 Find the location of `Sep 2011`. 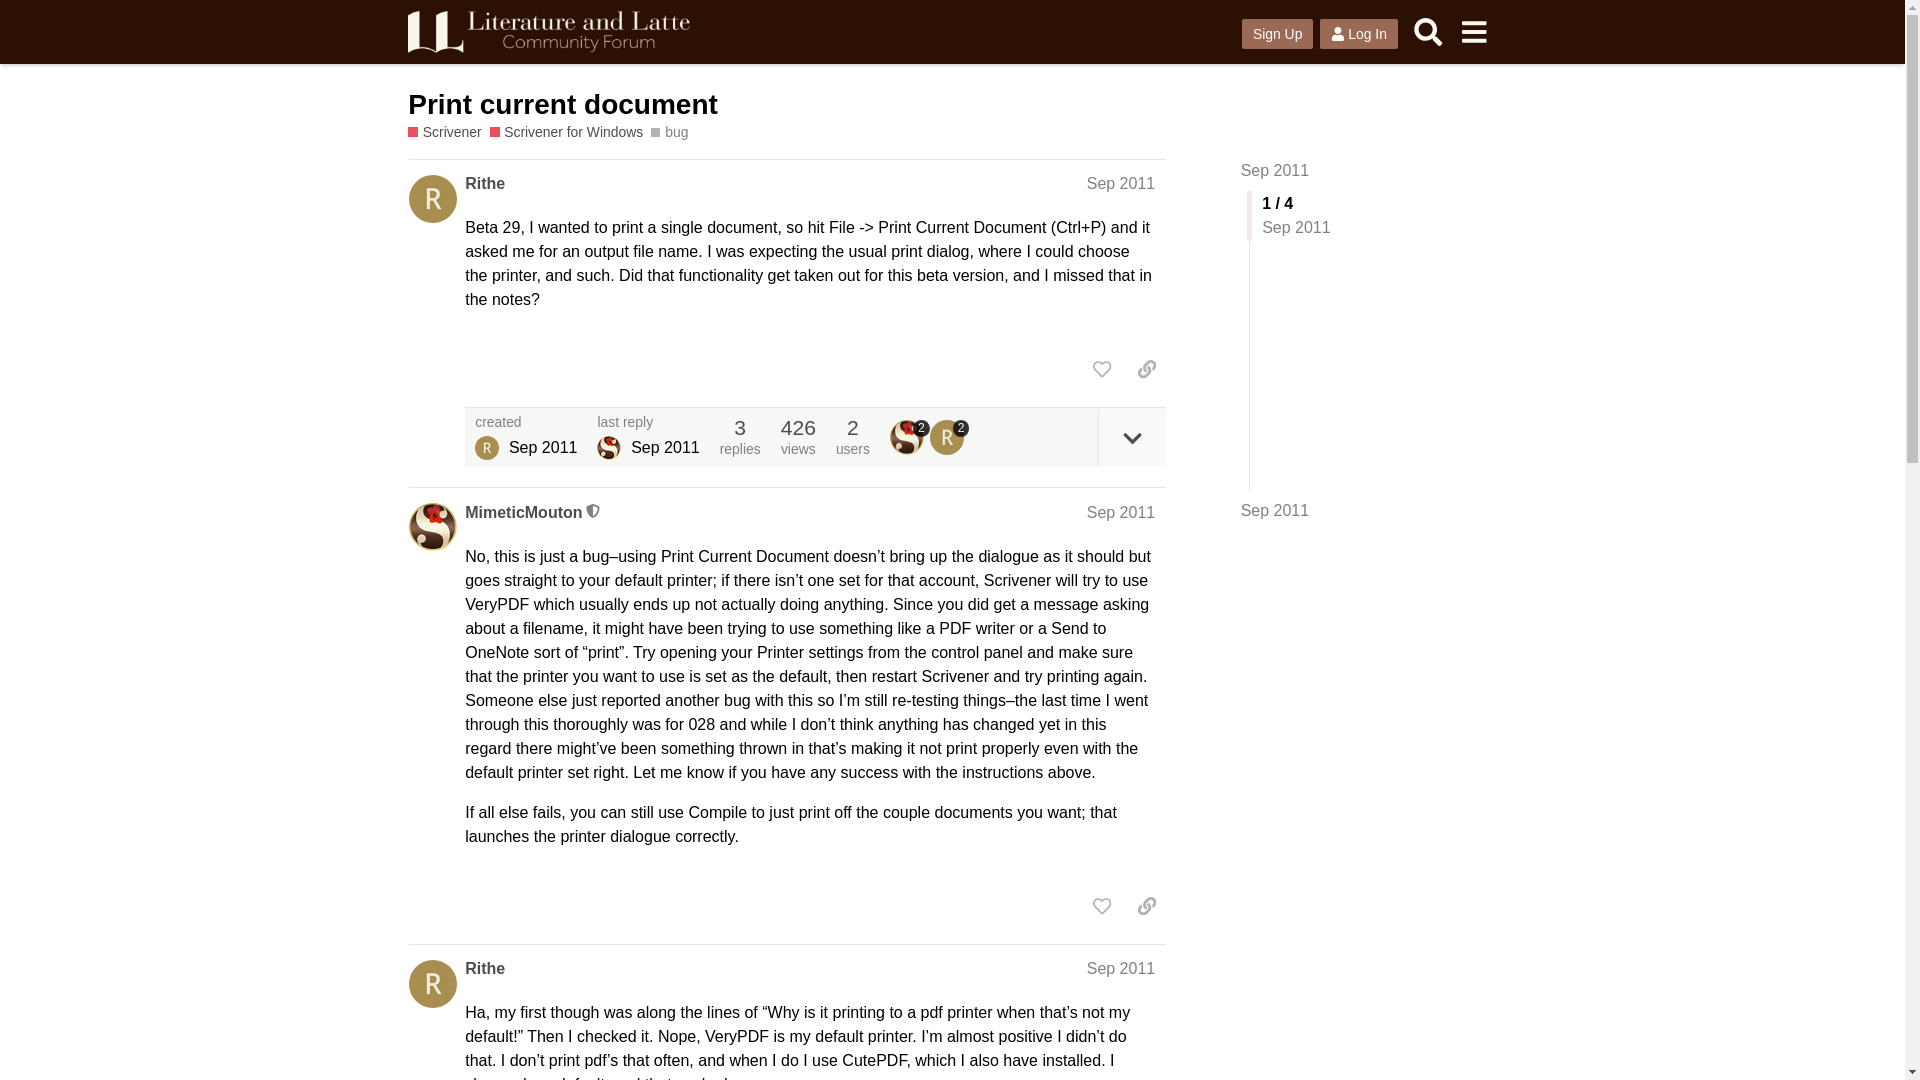

Sep 2011 is located at coordinates (1274, 170).